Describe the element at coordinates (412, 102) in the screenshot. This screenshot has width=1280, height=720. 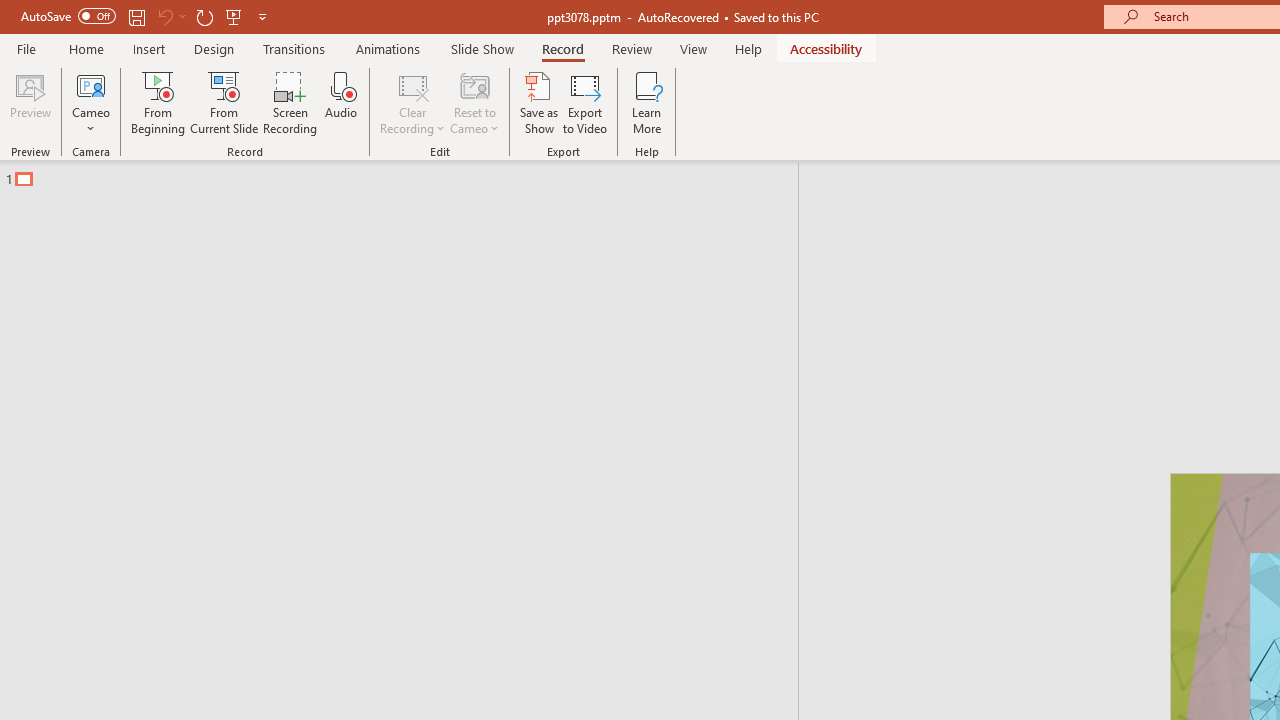
I see `Clear Recording` at that location.